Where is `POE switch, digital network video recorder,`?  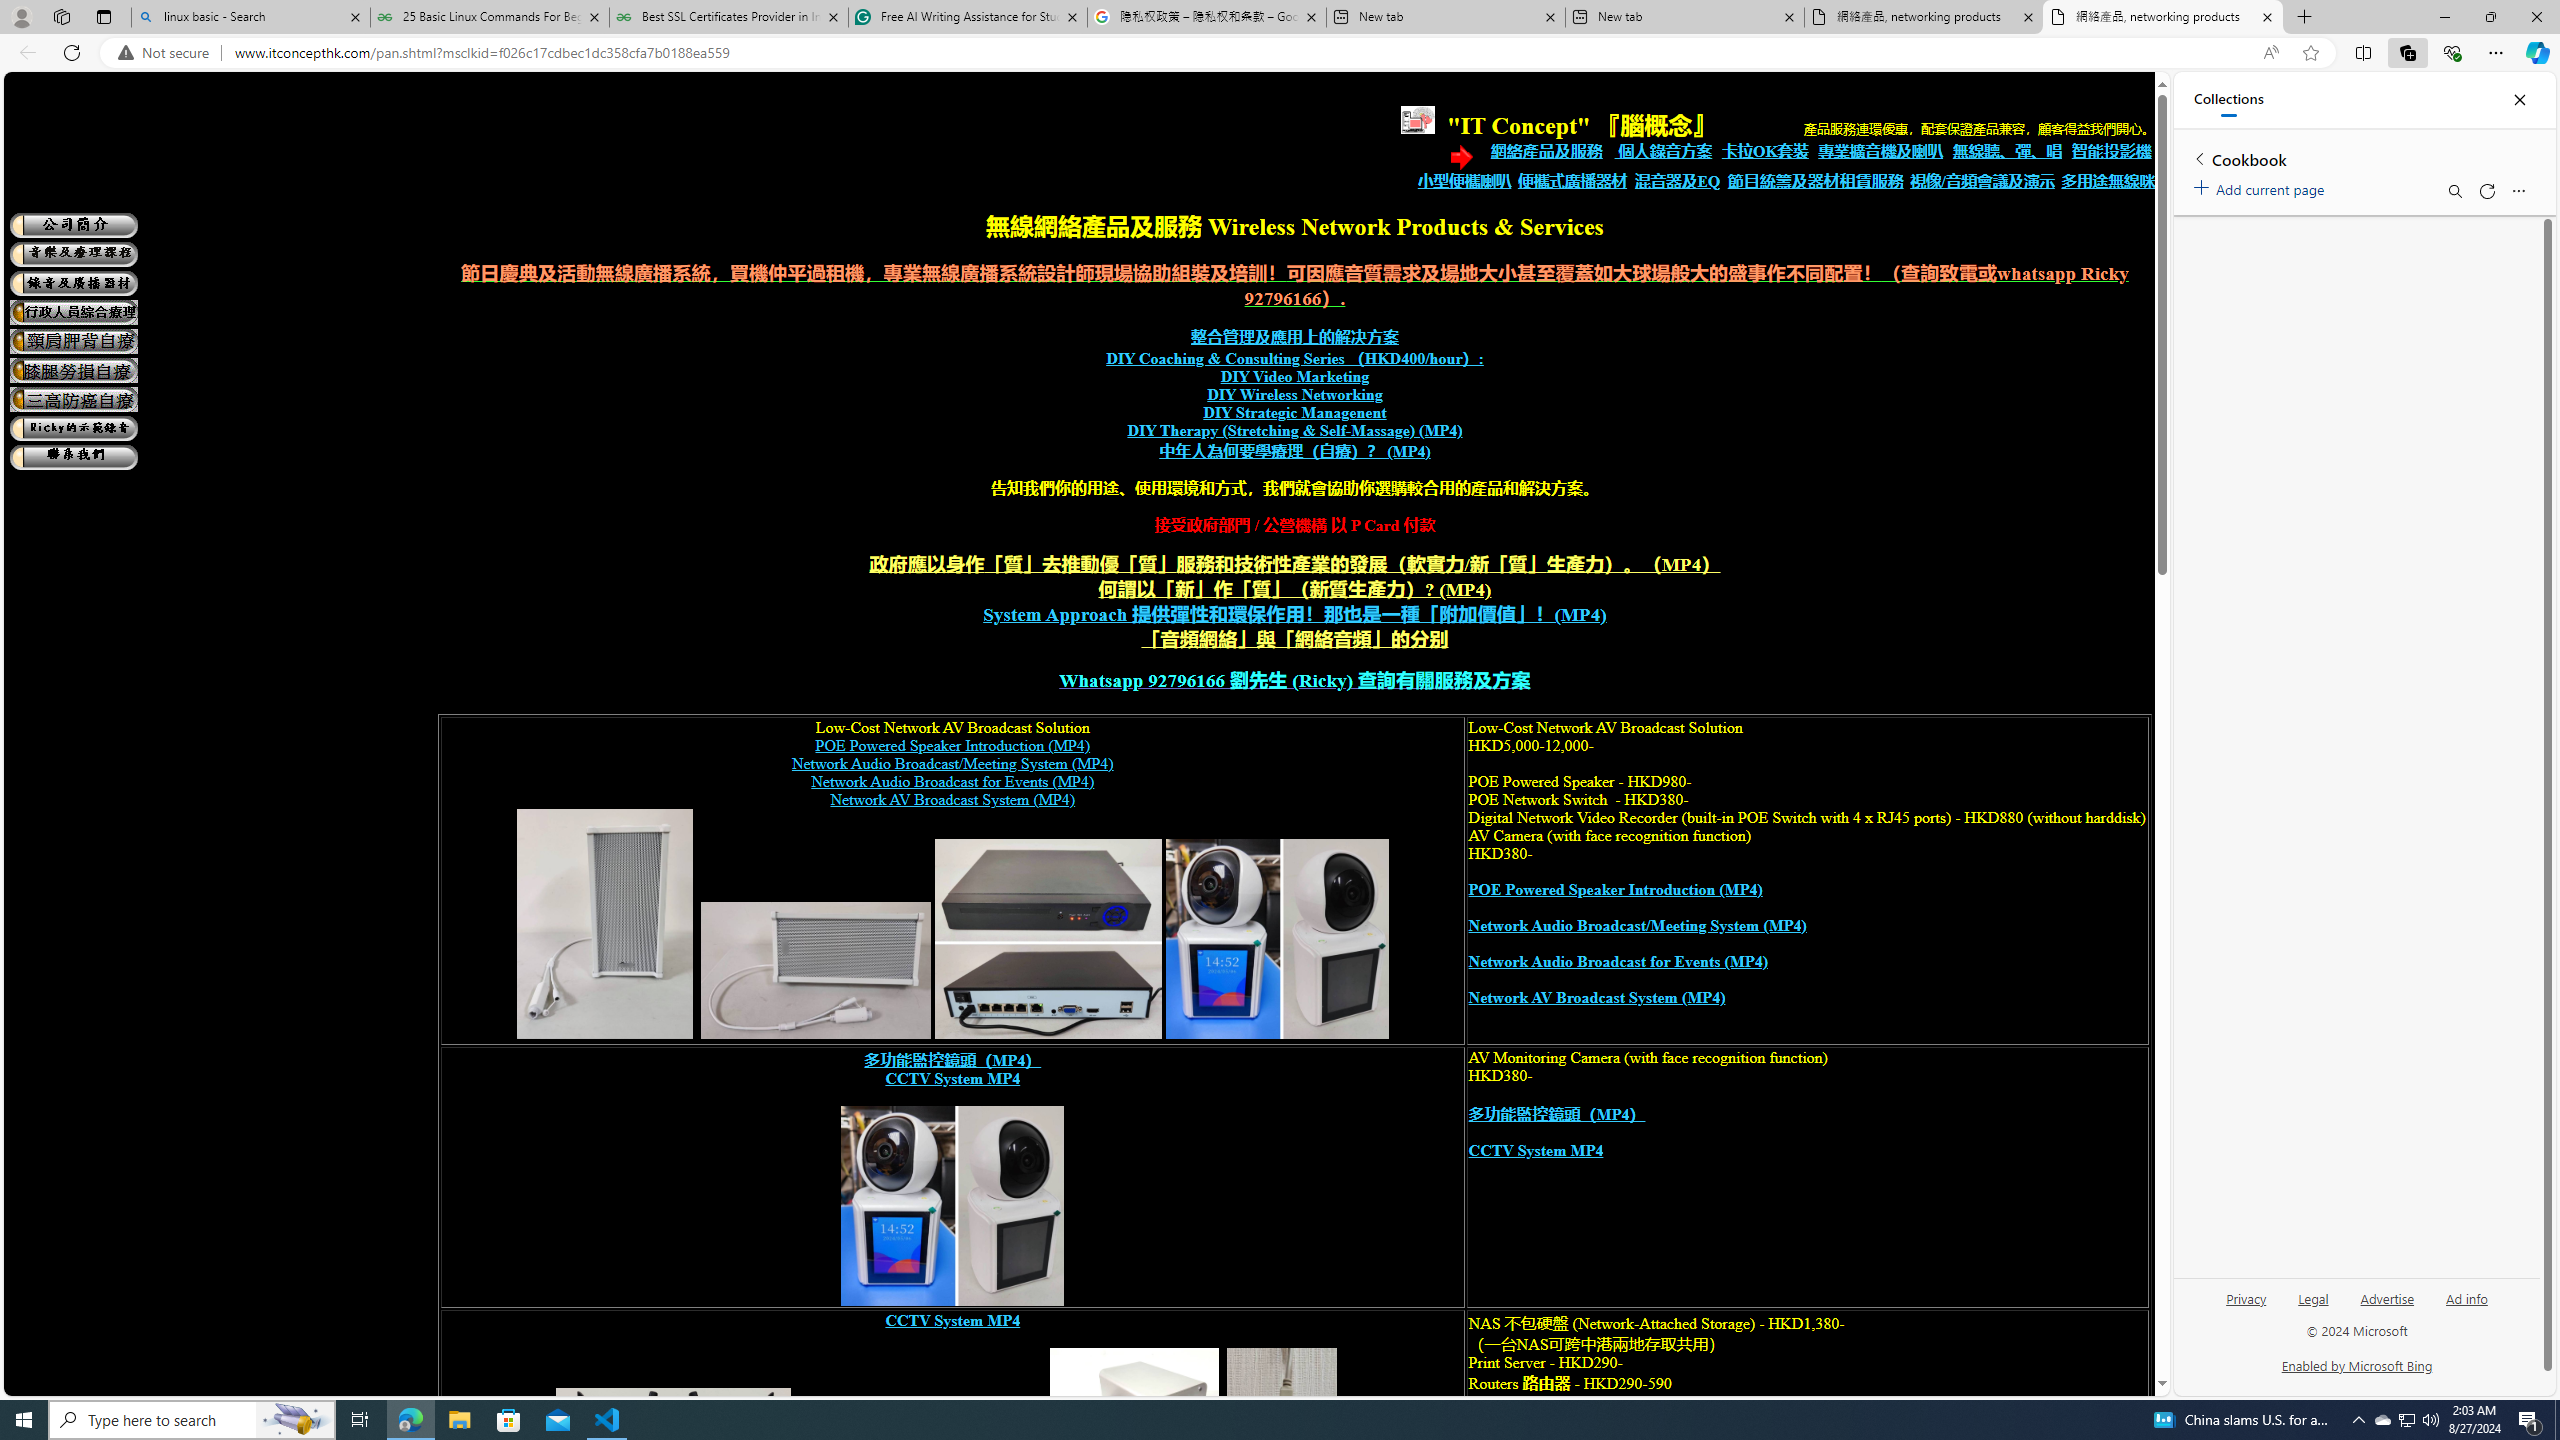 POE switch, digital network video recorder, is located at coordinates (1048, 939).